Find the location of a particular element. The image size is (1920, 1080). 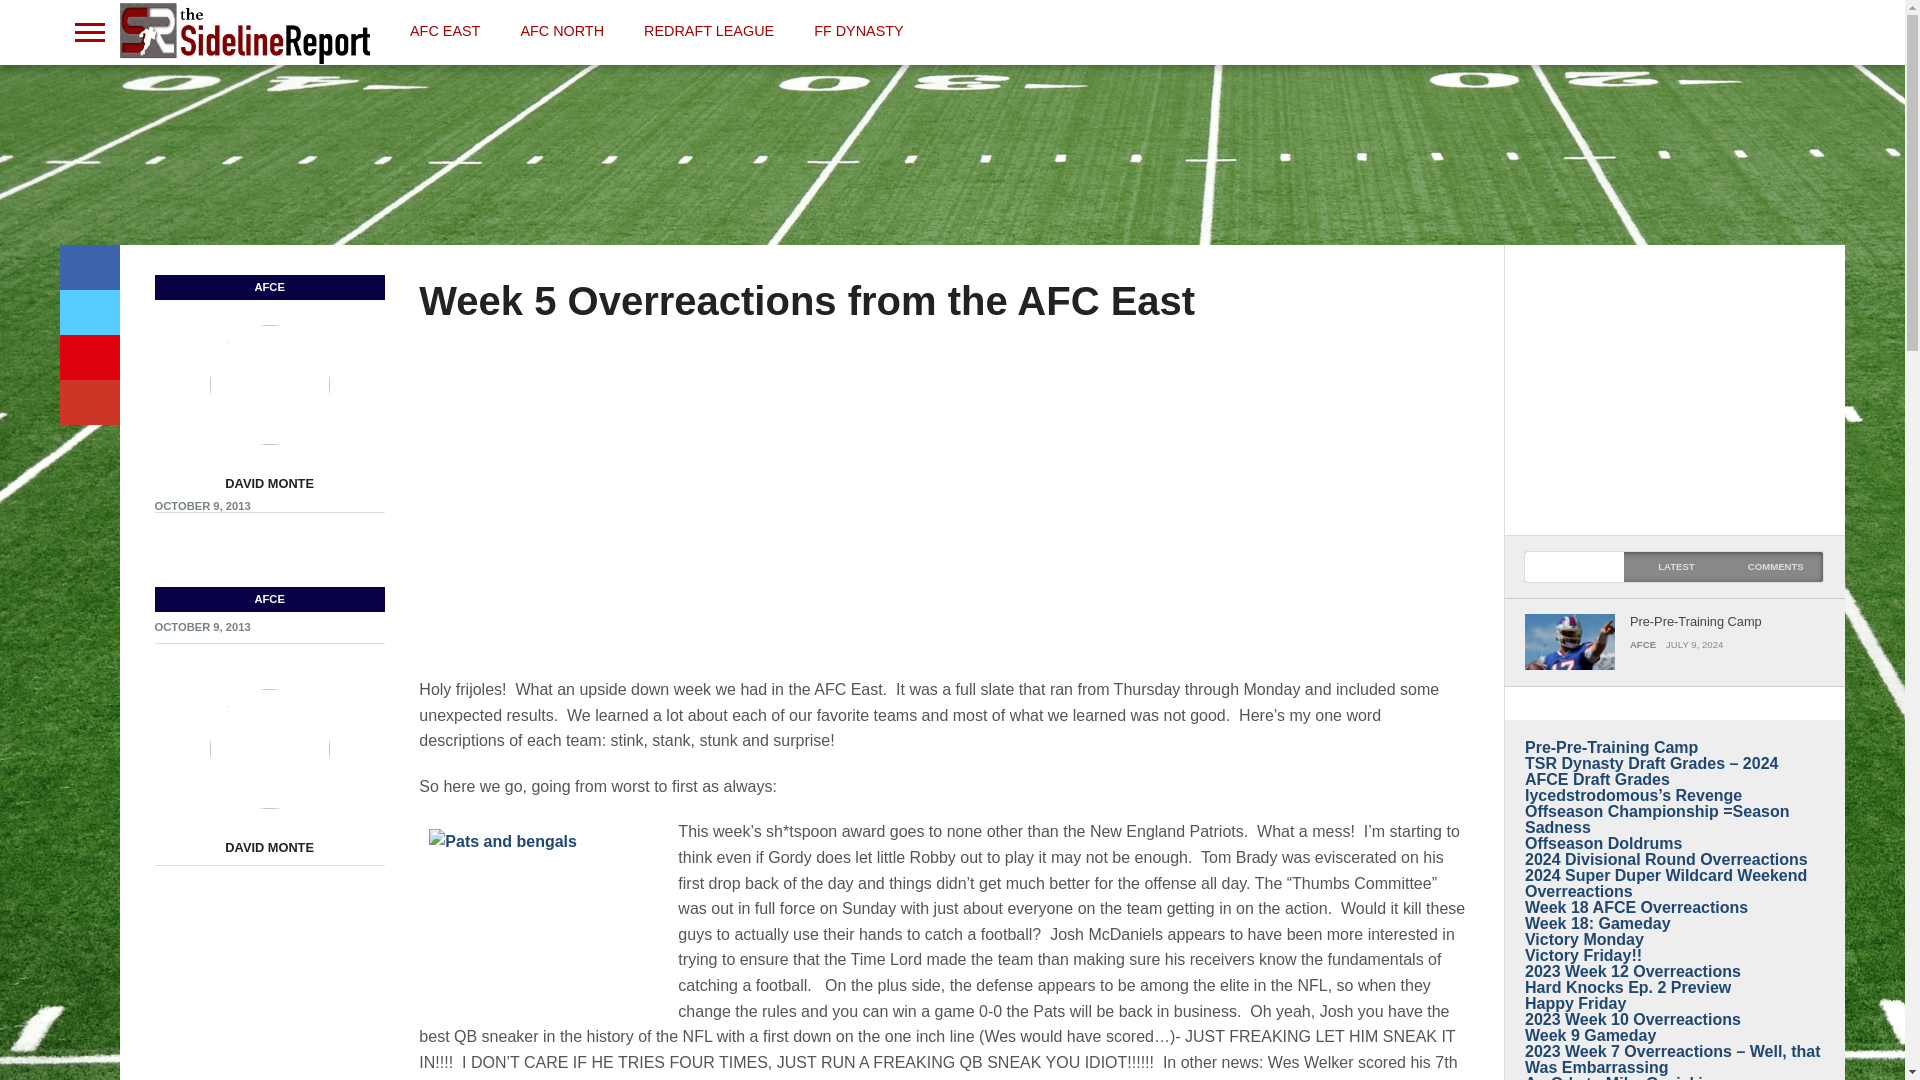

DAVID MONTE is located at coordinates (269, 848).